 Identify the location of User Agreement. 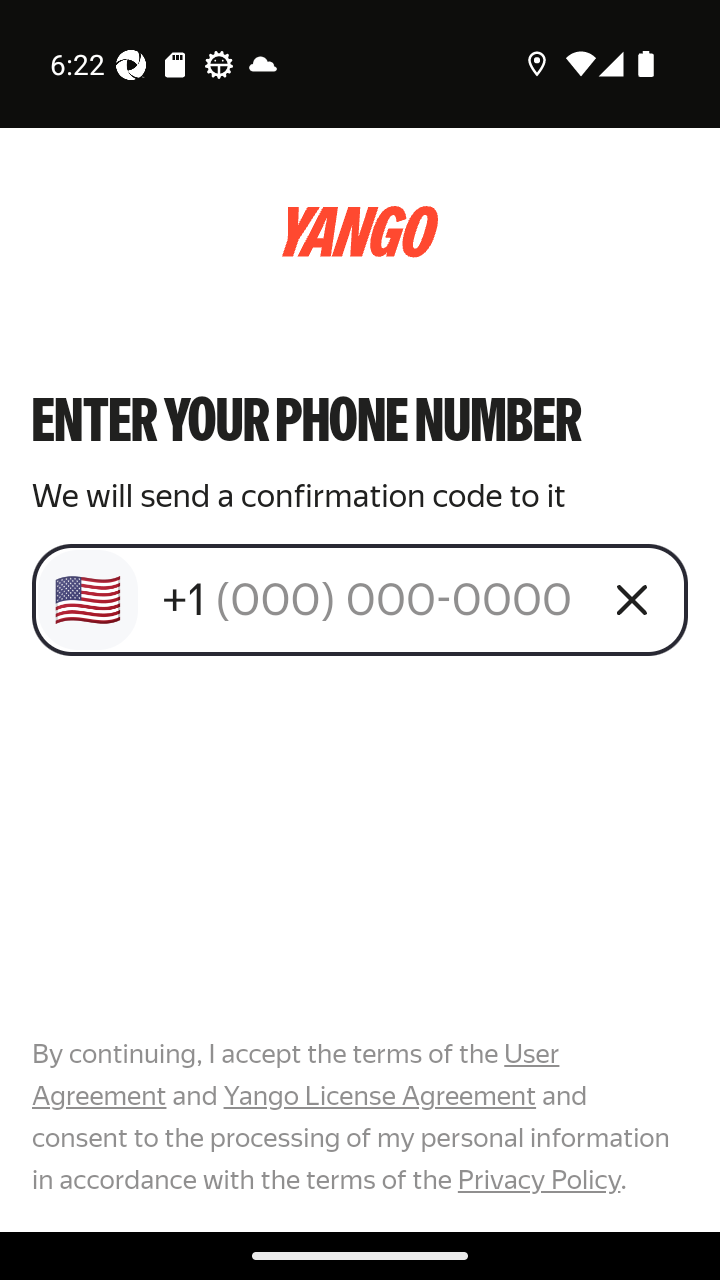
(296, 1075).